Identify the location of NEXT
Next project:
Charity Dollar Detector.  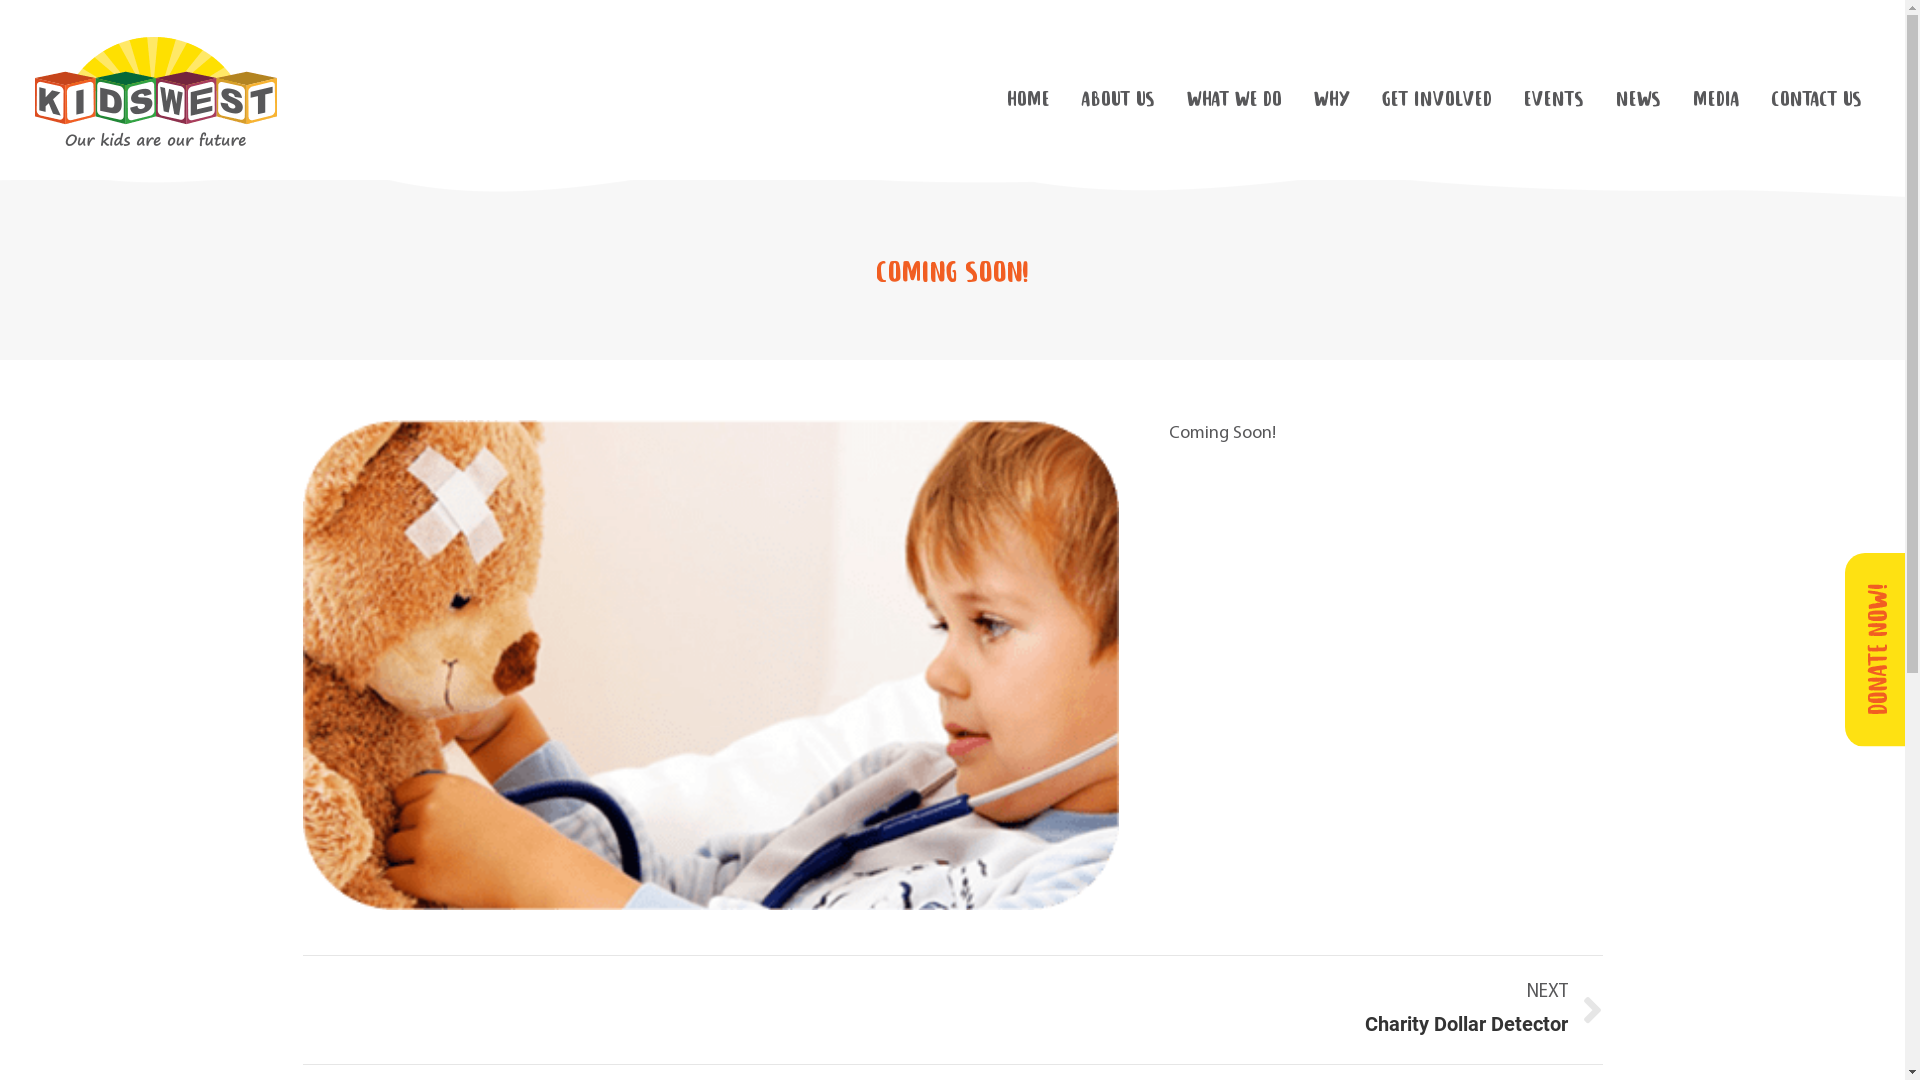
(1292, 1010).